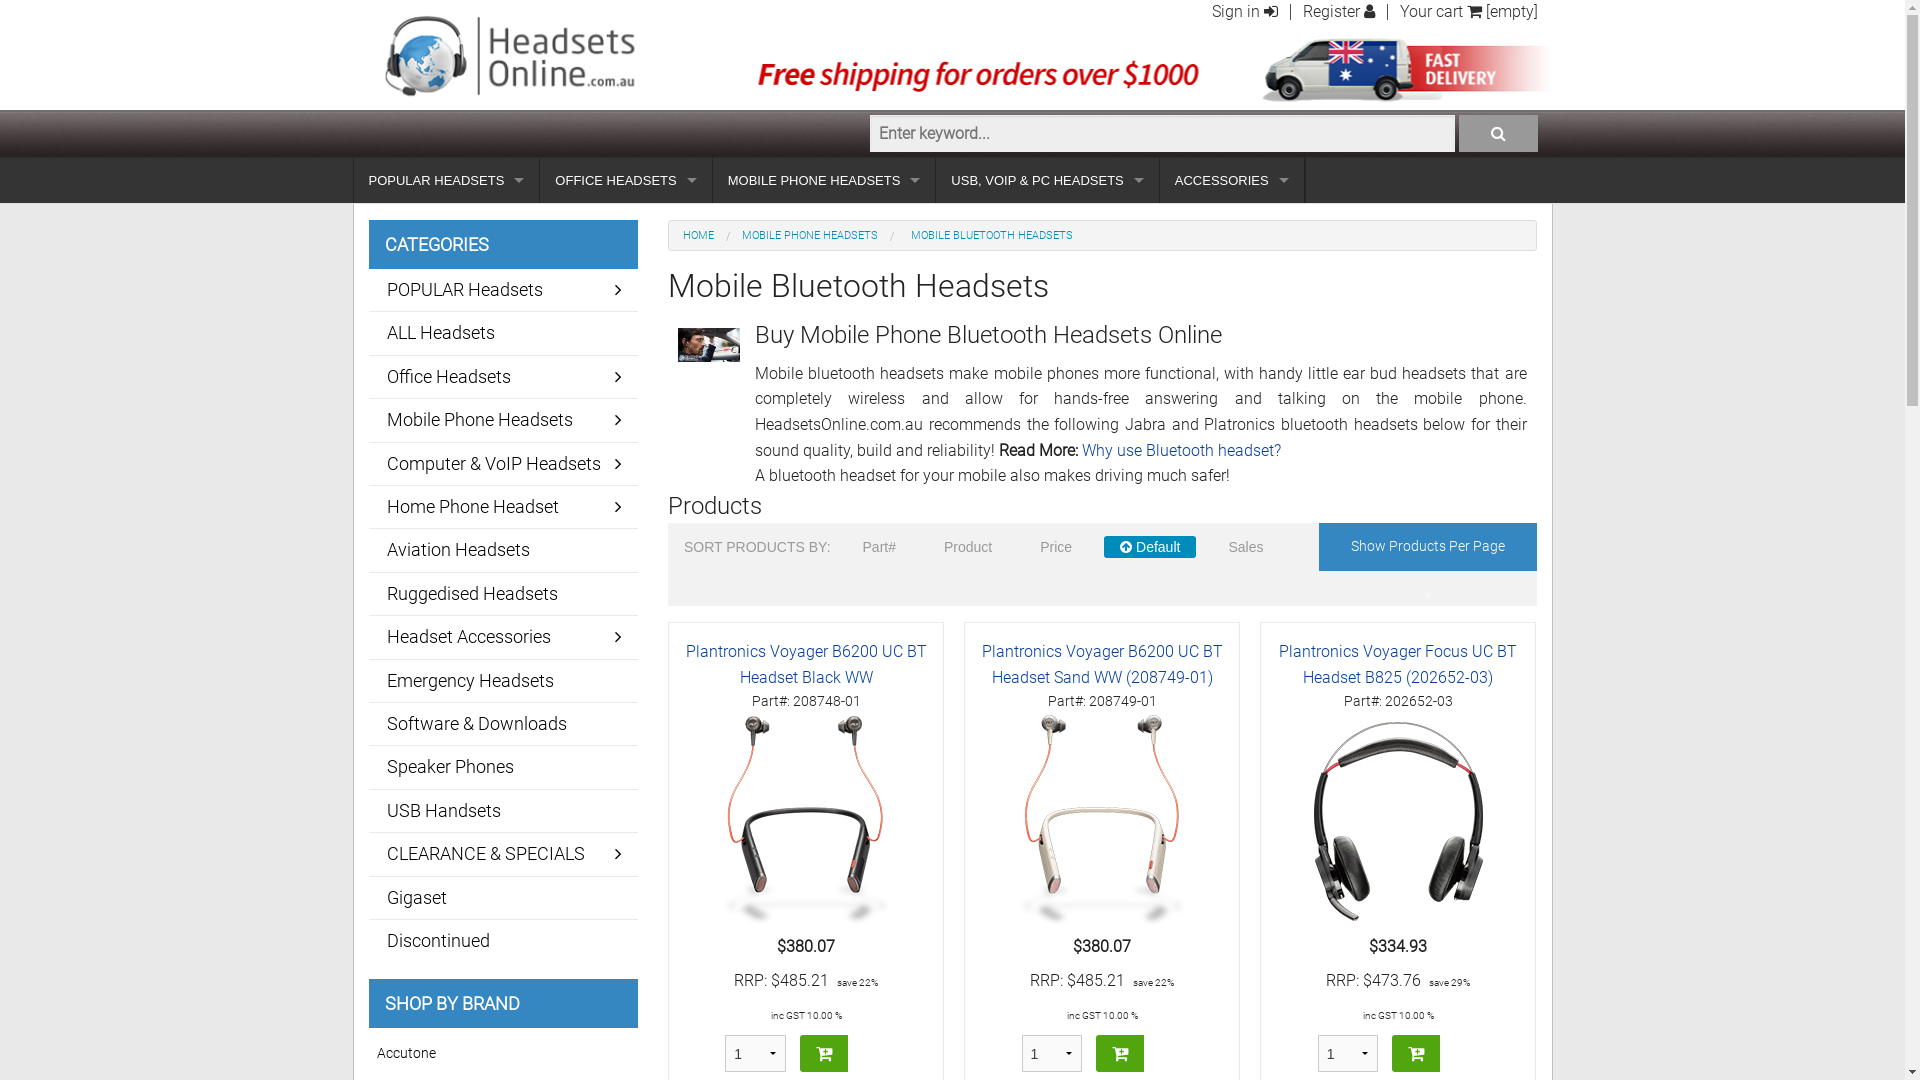  What do you see at coordinates (1469, 12) in the screenshot?
I see `Your cart [empty]` at bounding box center [1469, 12].